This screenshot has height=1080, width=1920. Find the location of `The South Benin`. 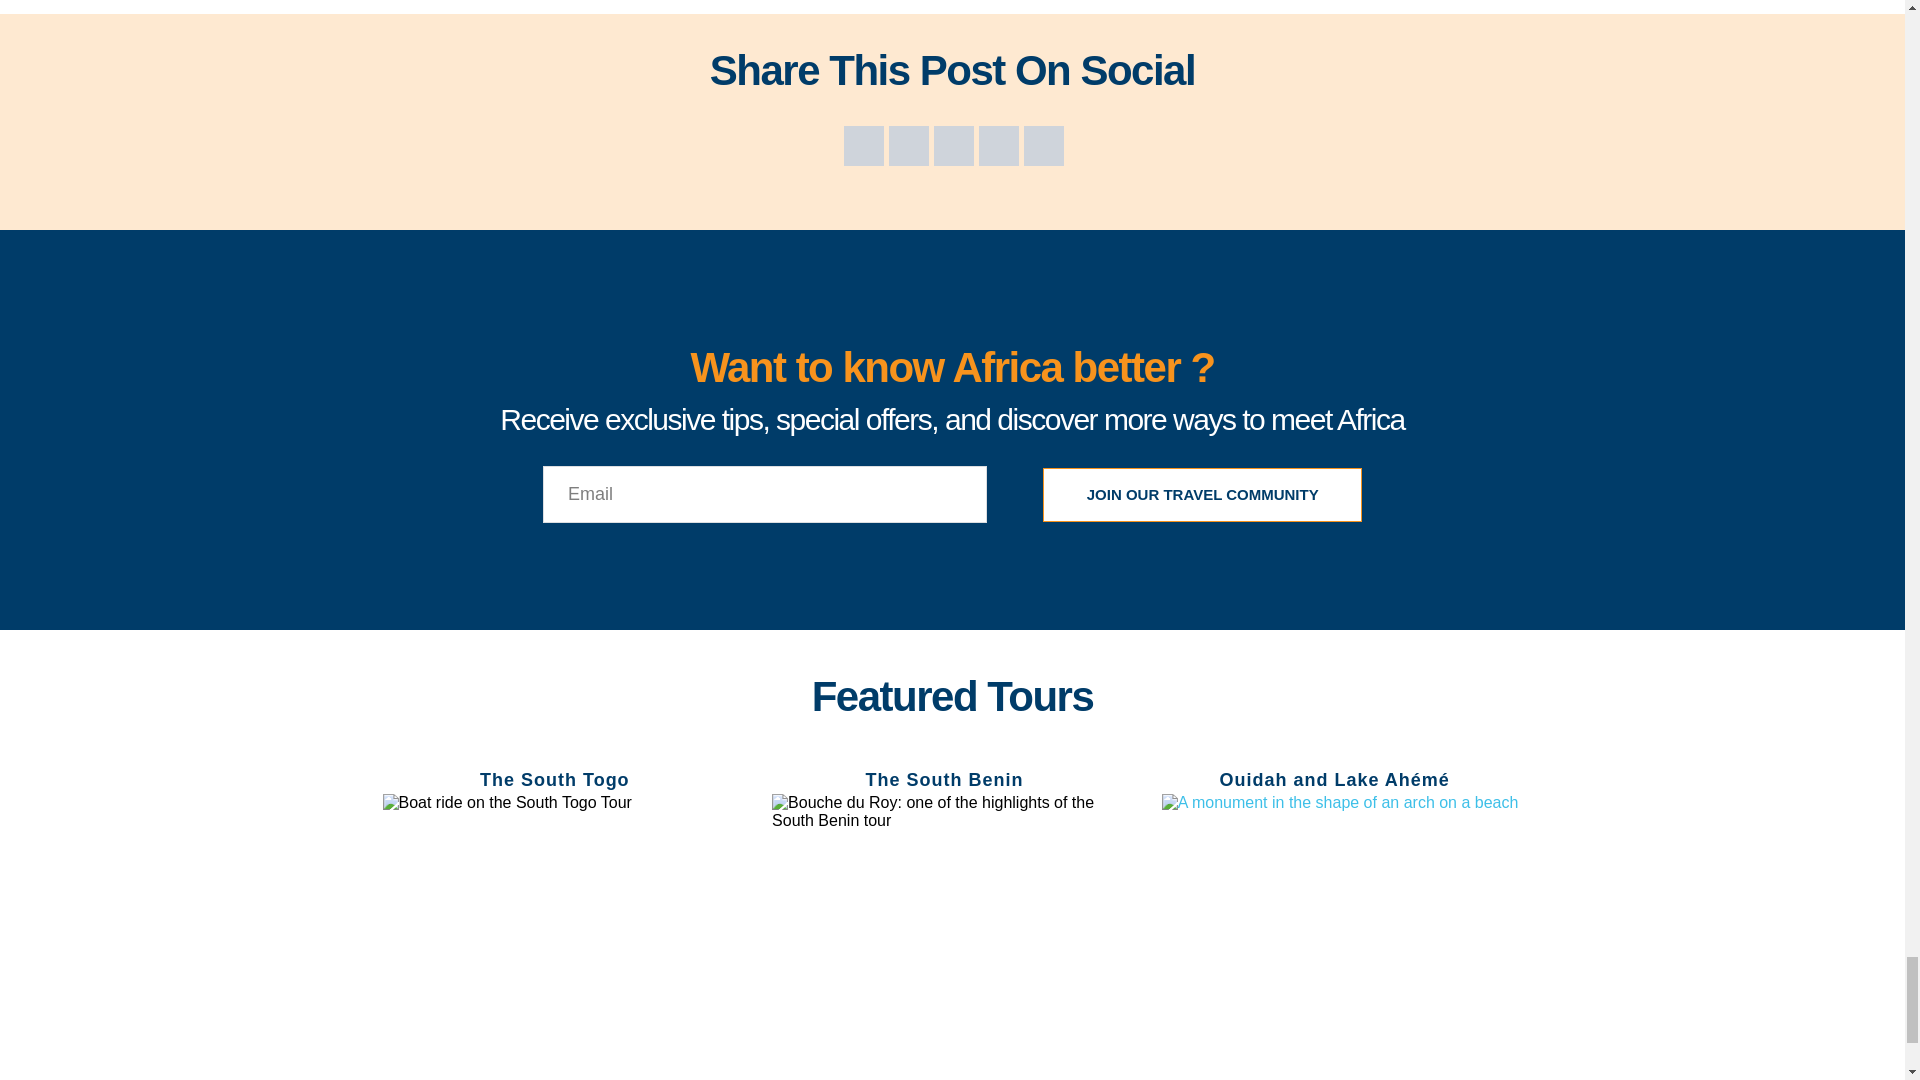

The South Benin is located at coordinates (944, 780).